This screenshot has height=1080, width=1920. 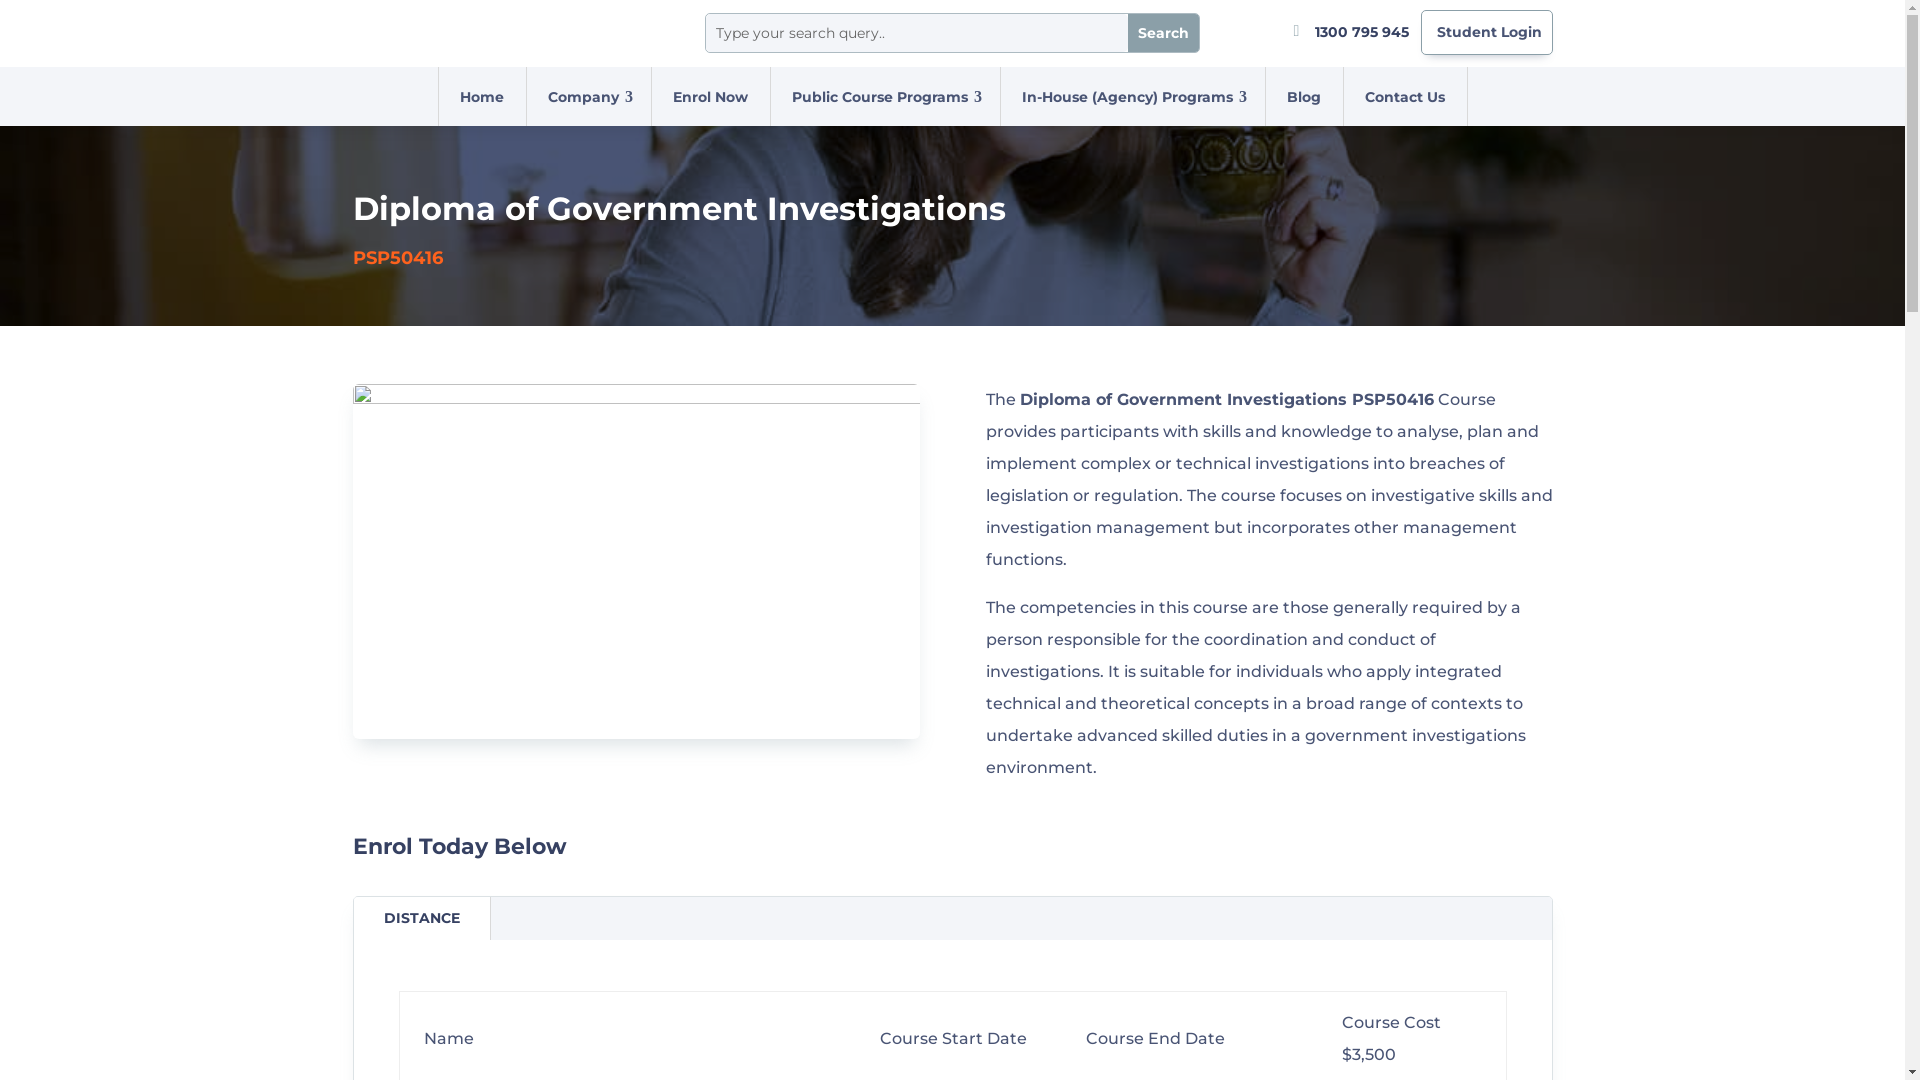 What do you see at coordinates (880, 96) in the screenshot?
I see `Public Course Programs` at bounding box center [880, 96].